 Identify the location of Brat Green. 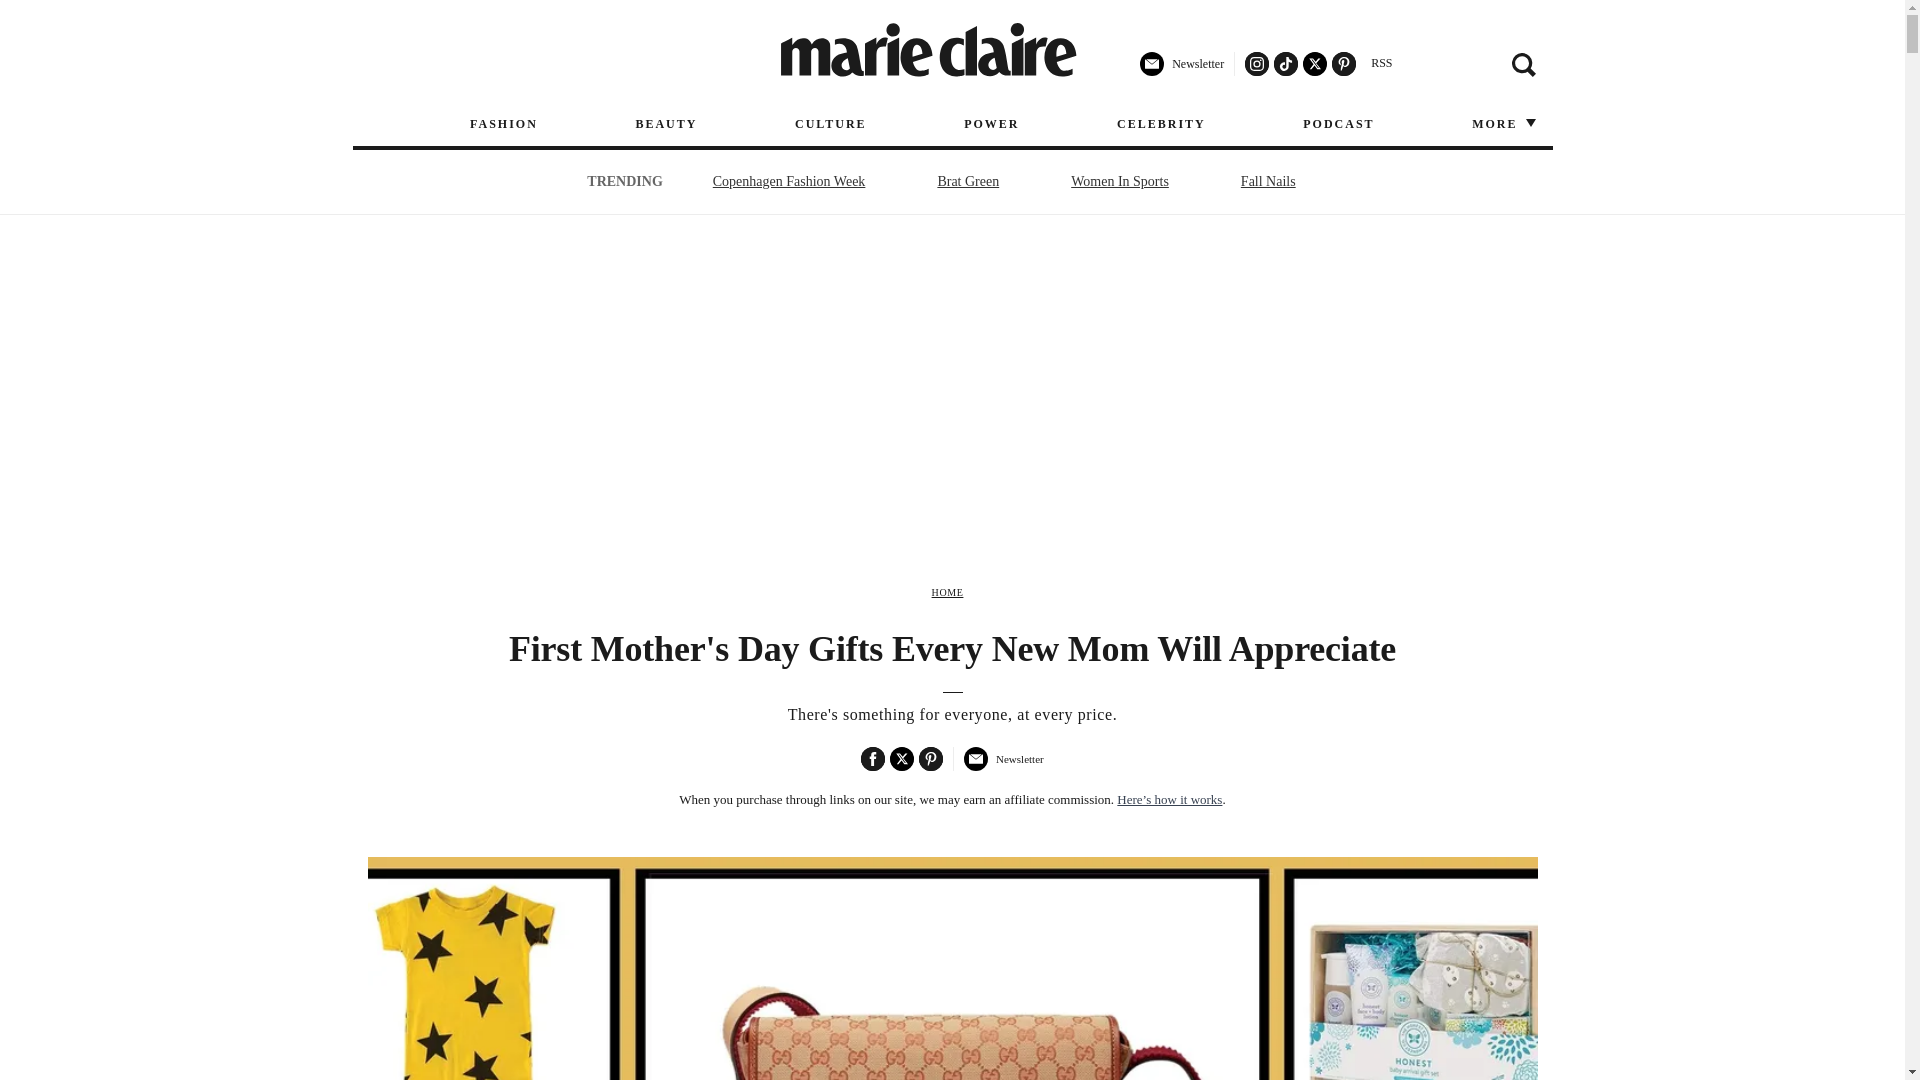
(968, 181).